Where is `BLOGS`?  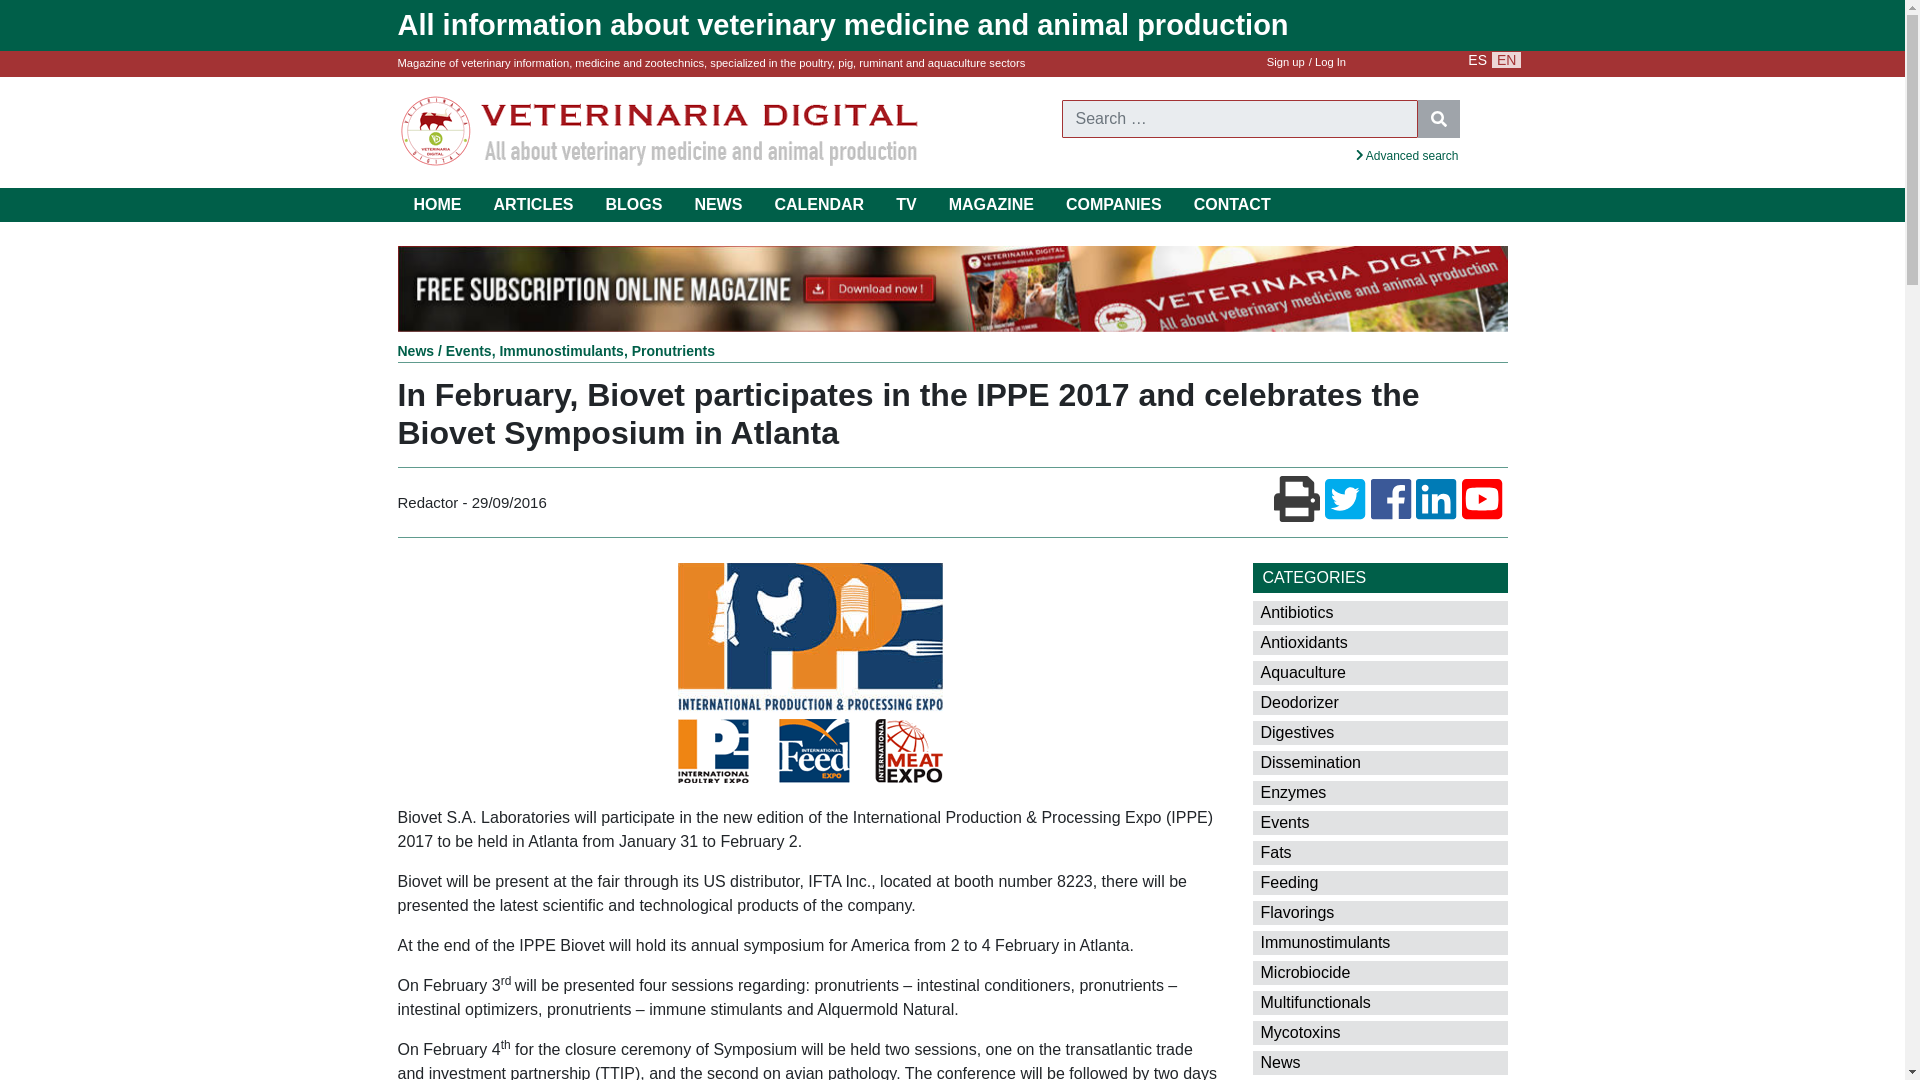 BLOGS is located at coordinates (634, 204).